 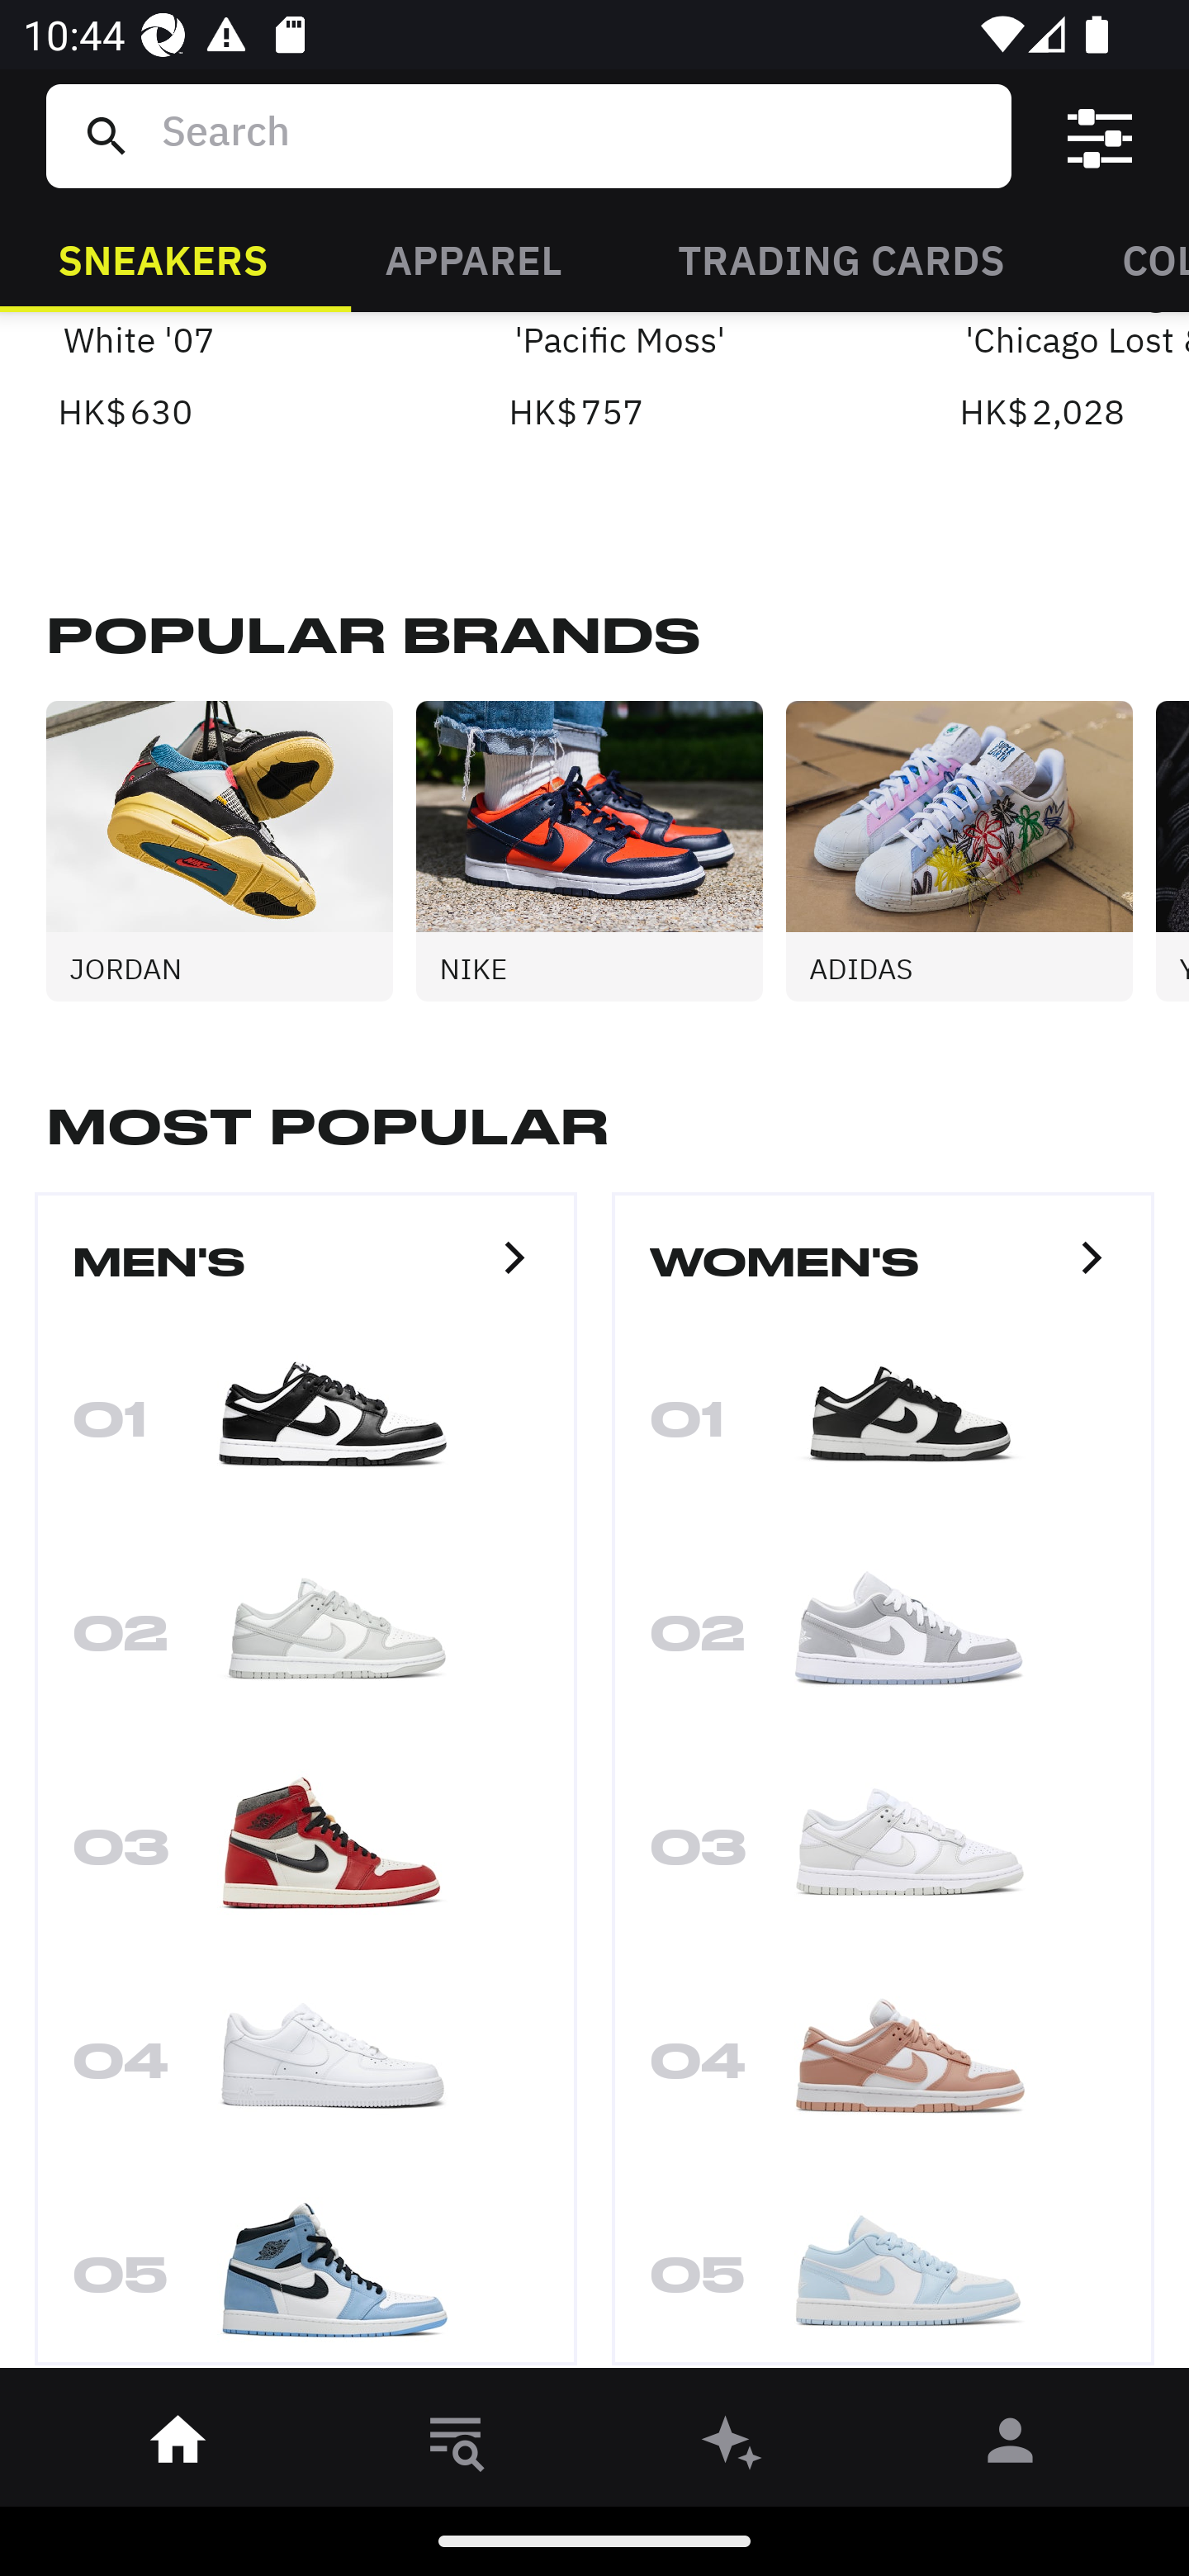 What do you see at coordinates (883, 1641) in the screenshot?
I see `02` at bounding box center [883, 1641].